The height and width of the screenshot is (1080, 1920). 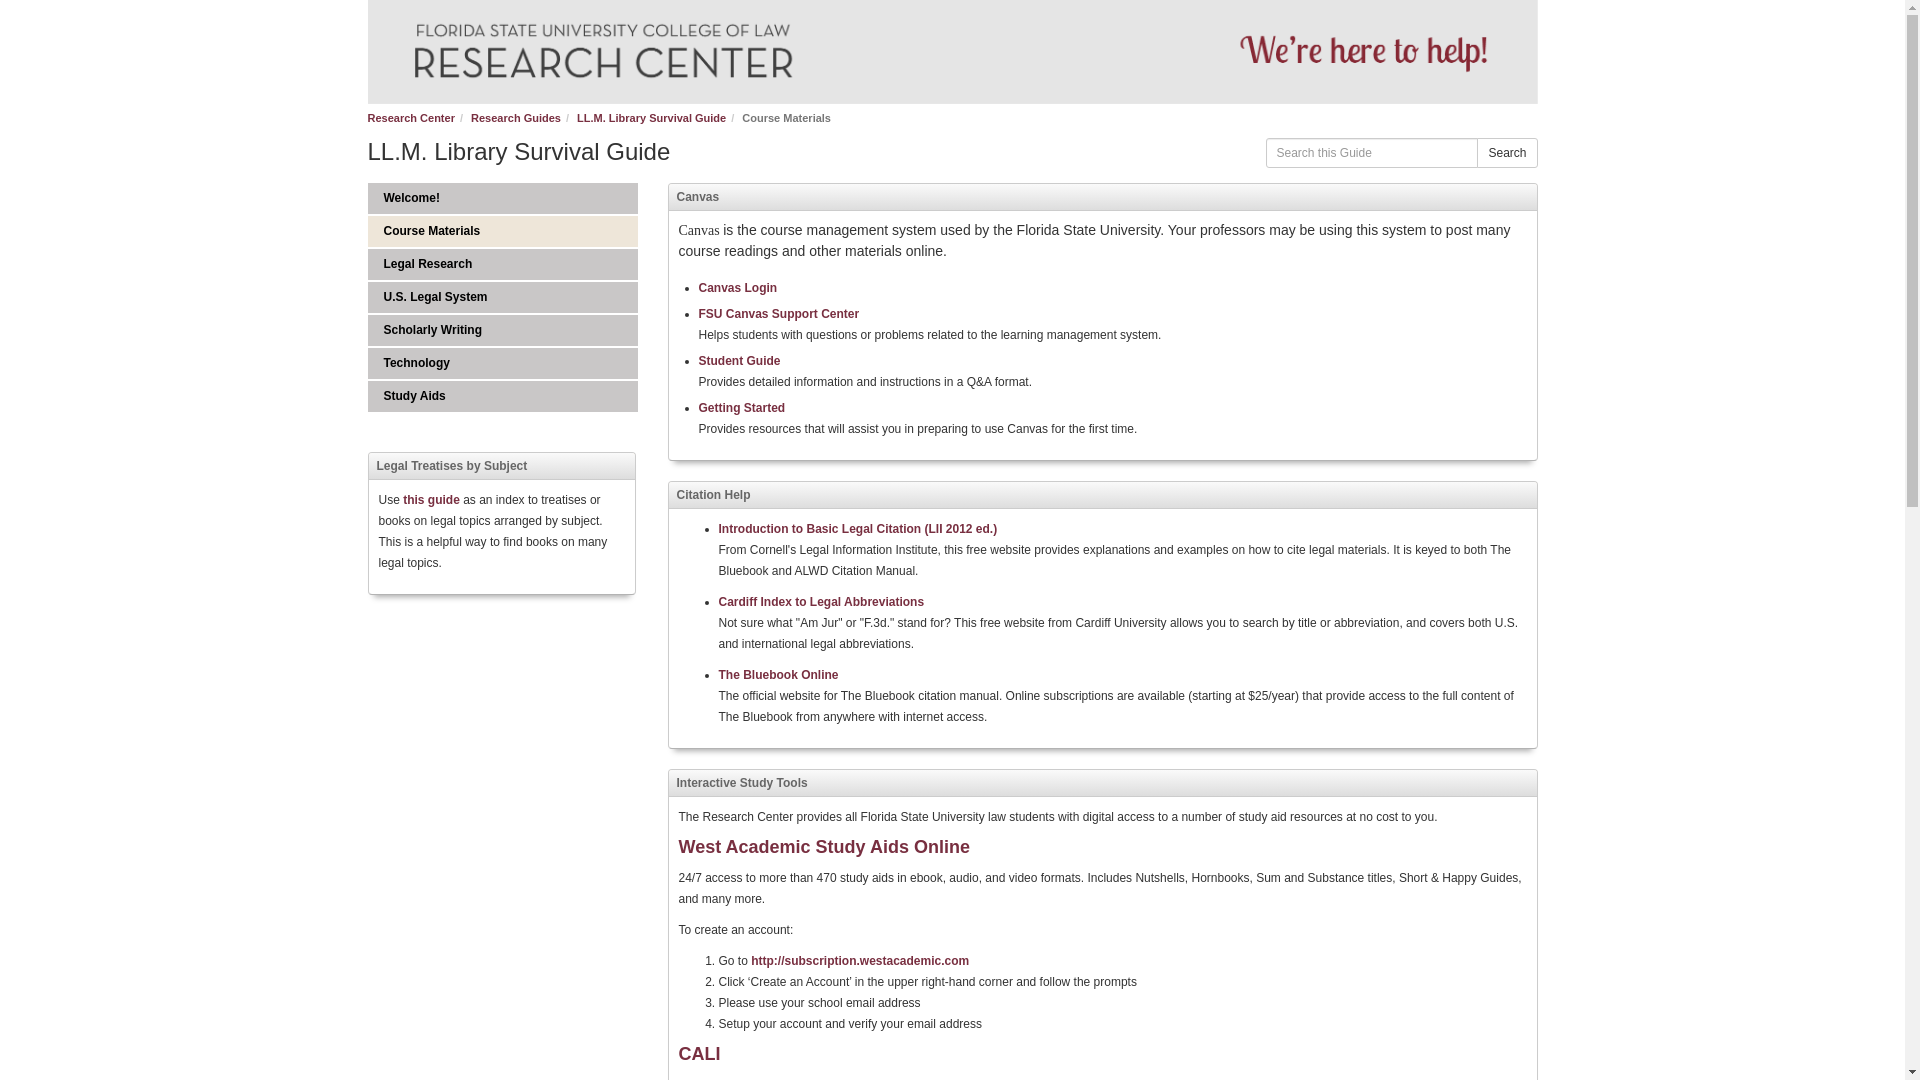 What do you see at coordinates (742, 407) in the screenshot?
I see `Canvas Login` at bounding box center [742, 407].